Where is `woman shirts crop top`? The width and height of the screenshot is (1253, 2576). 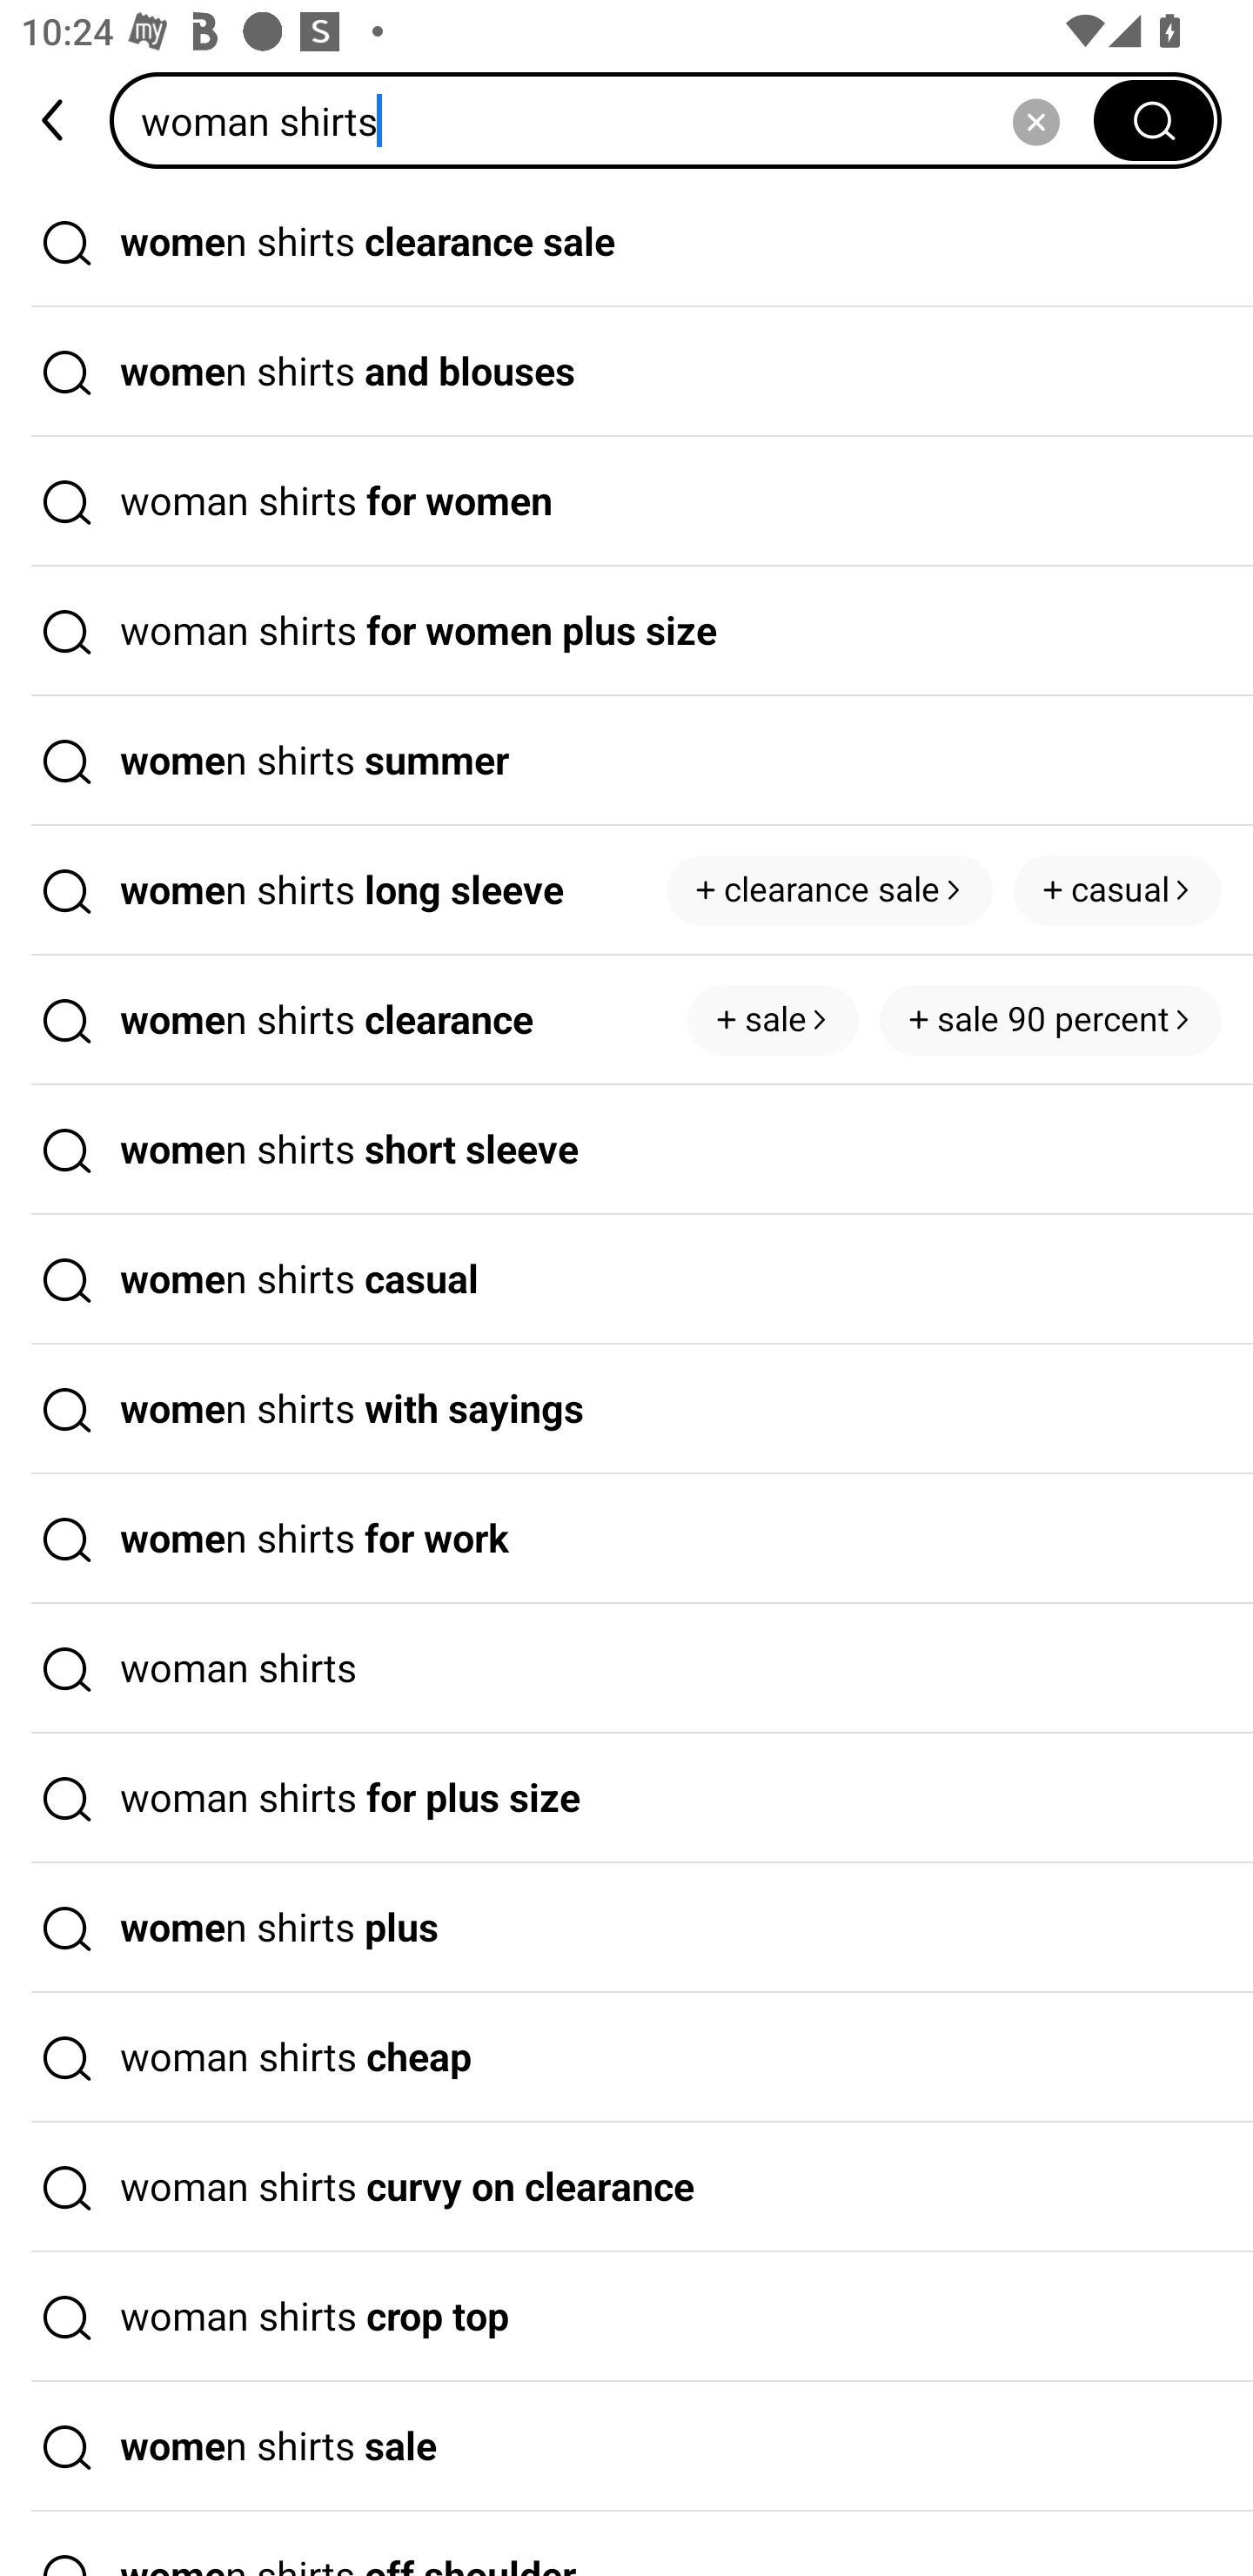 woman shirts crop top is located at coordinates (626, 2317).